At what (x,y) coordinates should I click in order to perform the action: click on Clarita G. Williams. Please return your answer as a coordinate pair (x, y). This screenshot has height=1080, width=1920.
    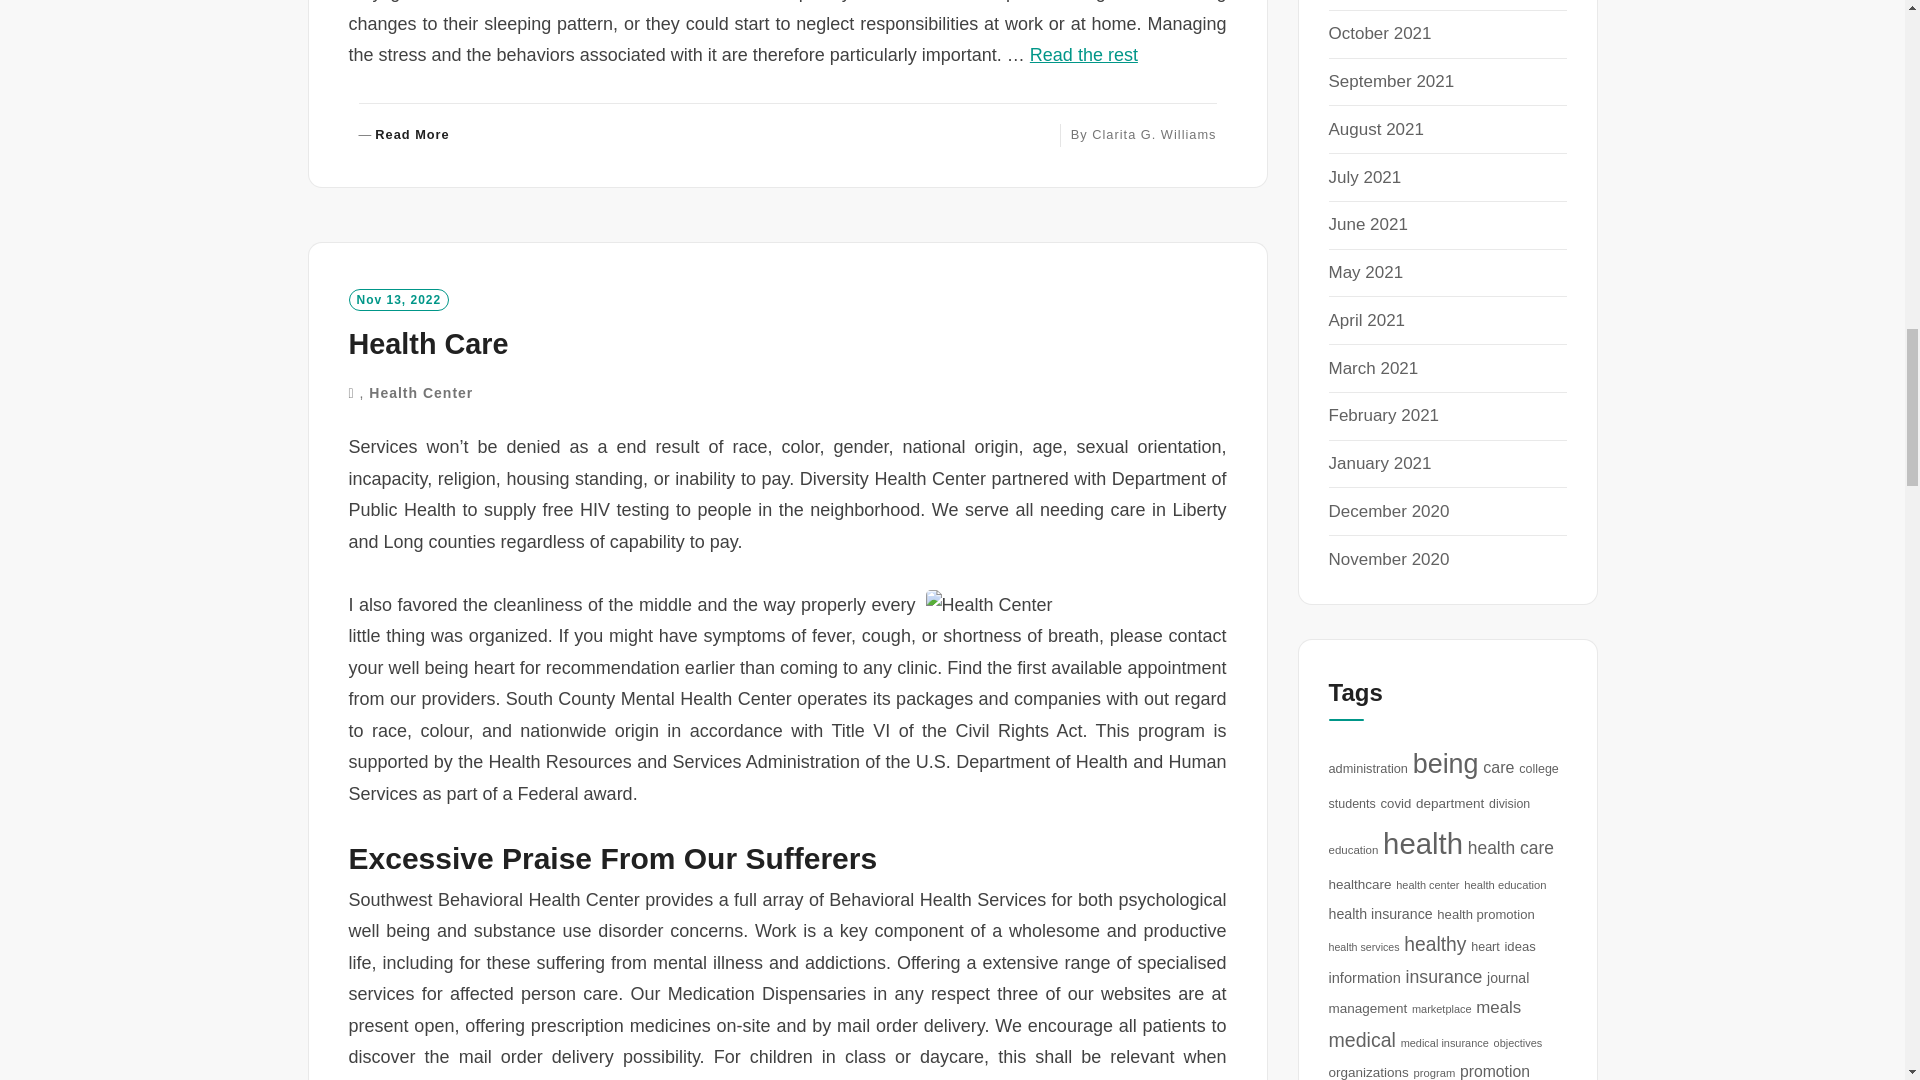
    Looking at the image, I should click on (1084, 54).